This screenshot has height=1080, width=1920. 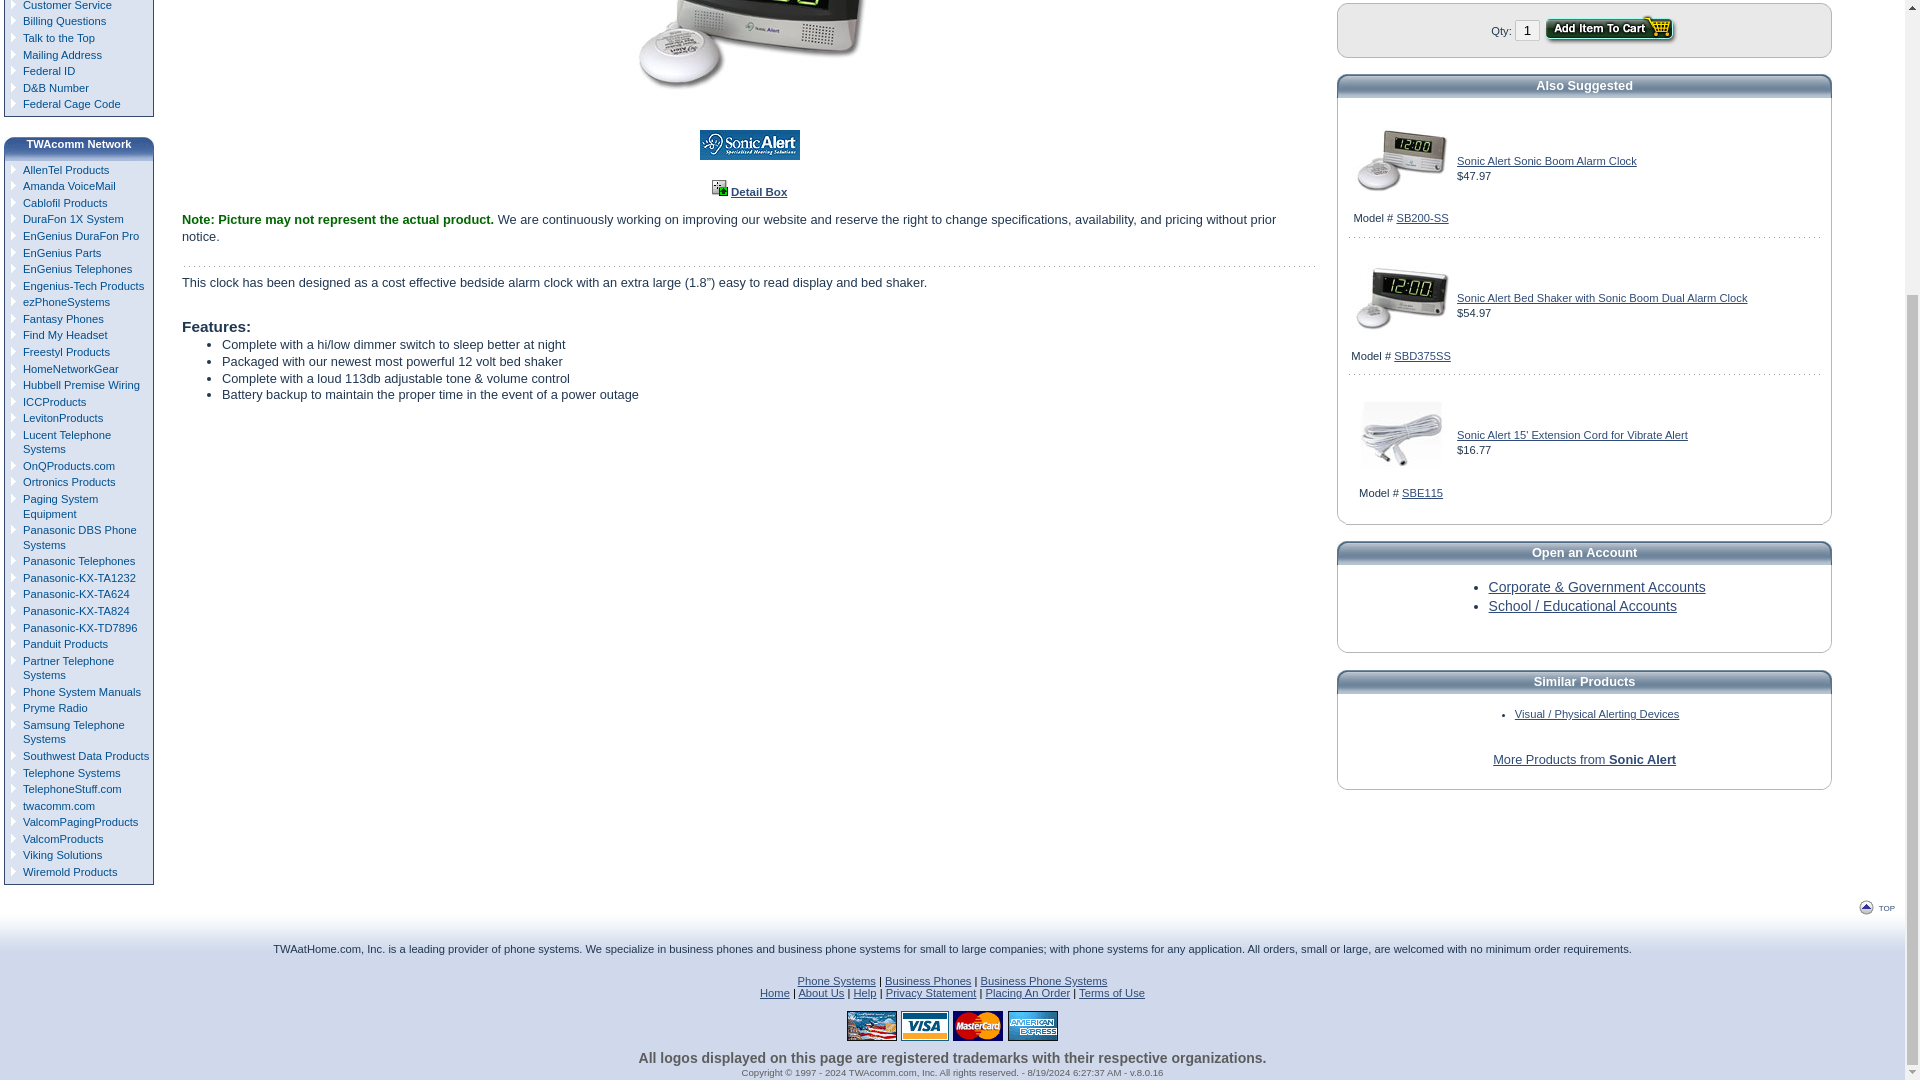 I want to click on EnGenius Telephones, so click(x=81, y=269).